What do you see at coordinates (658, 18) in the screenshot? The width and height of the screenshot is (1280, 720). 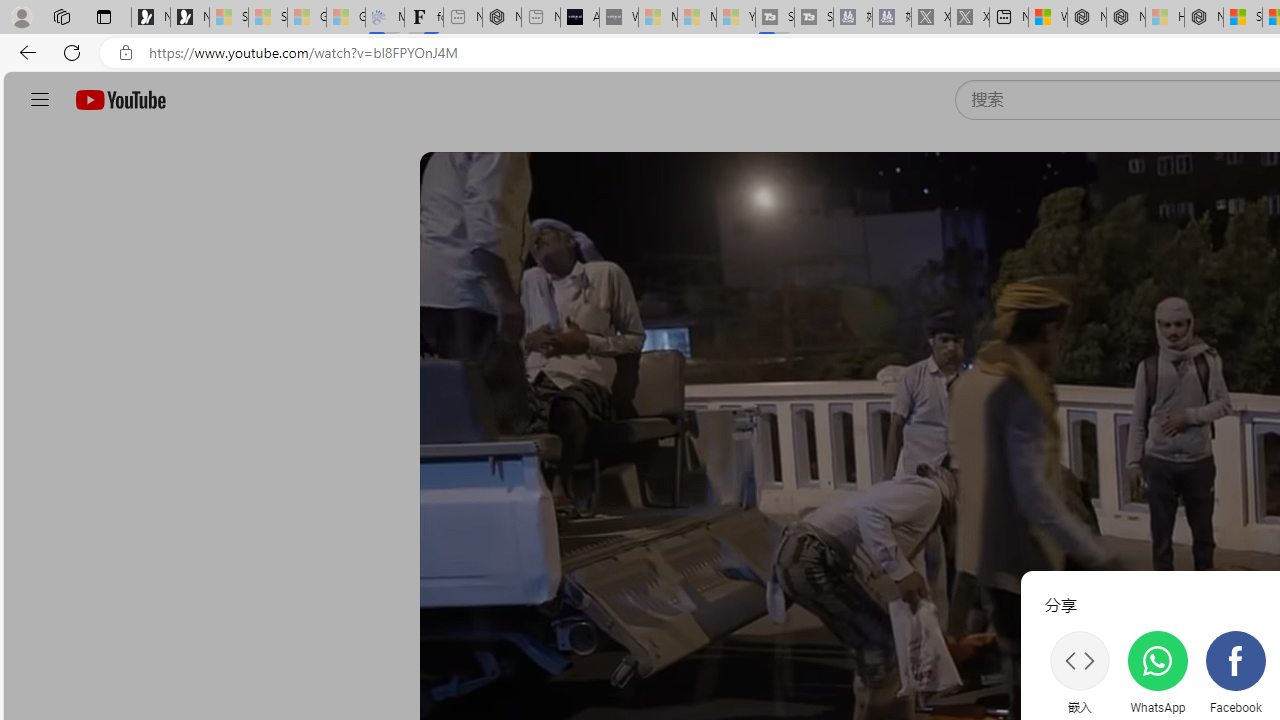 I see `Microsoft Start Sports - Sleeping` at bounding box center [658, 18].